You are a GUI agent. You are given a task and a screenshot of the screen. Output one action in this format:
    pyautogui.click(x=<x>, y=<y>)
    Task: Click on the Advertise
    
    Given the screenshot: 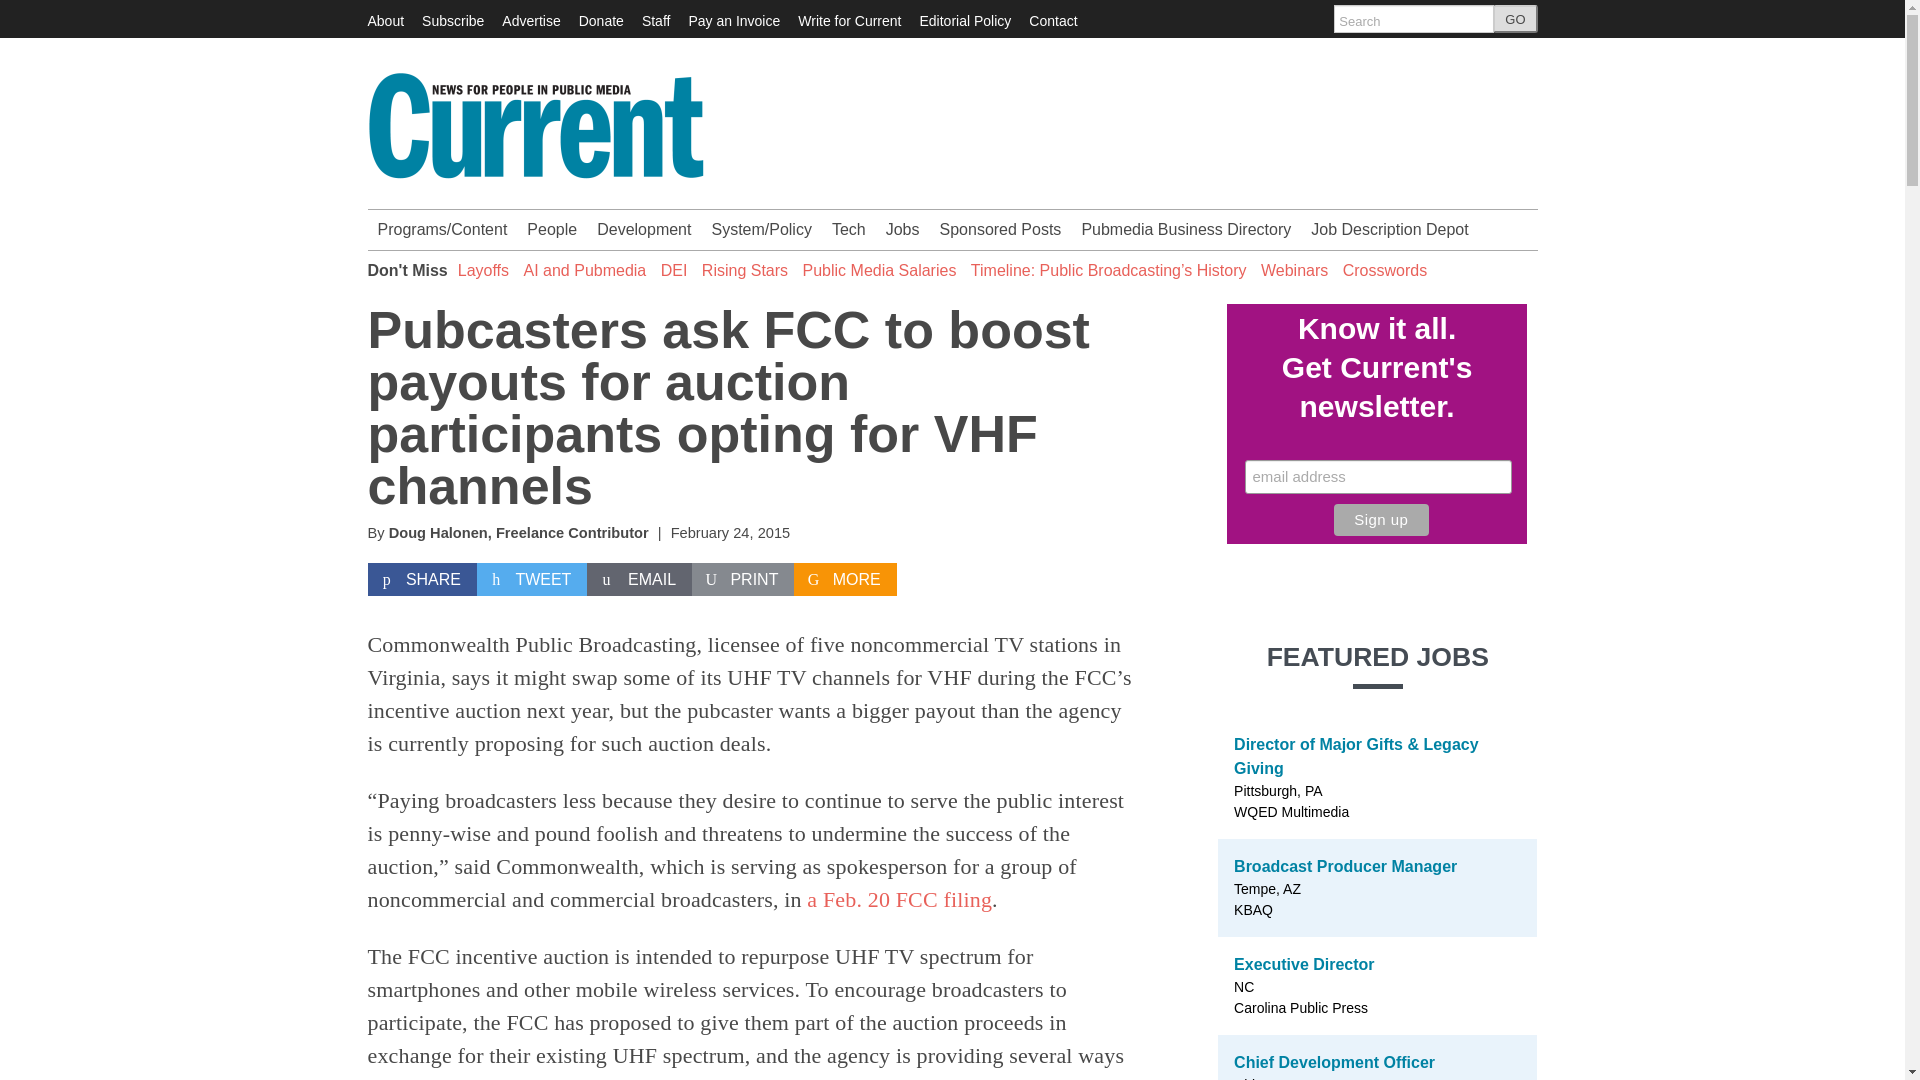 What is the action you would take?
    pyautogui.click(x=530, y=20)
    